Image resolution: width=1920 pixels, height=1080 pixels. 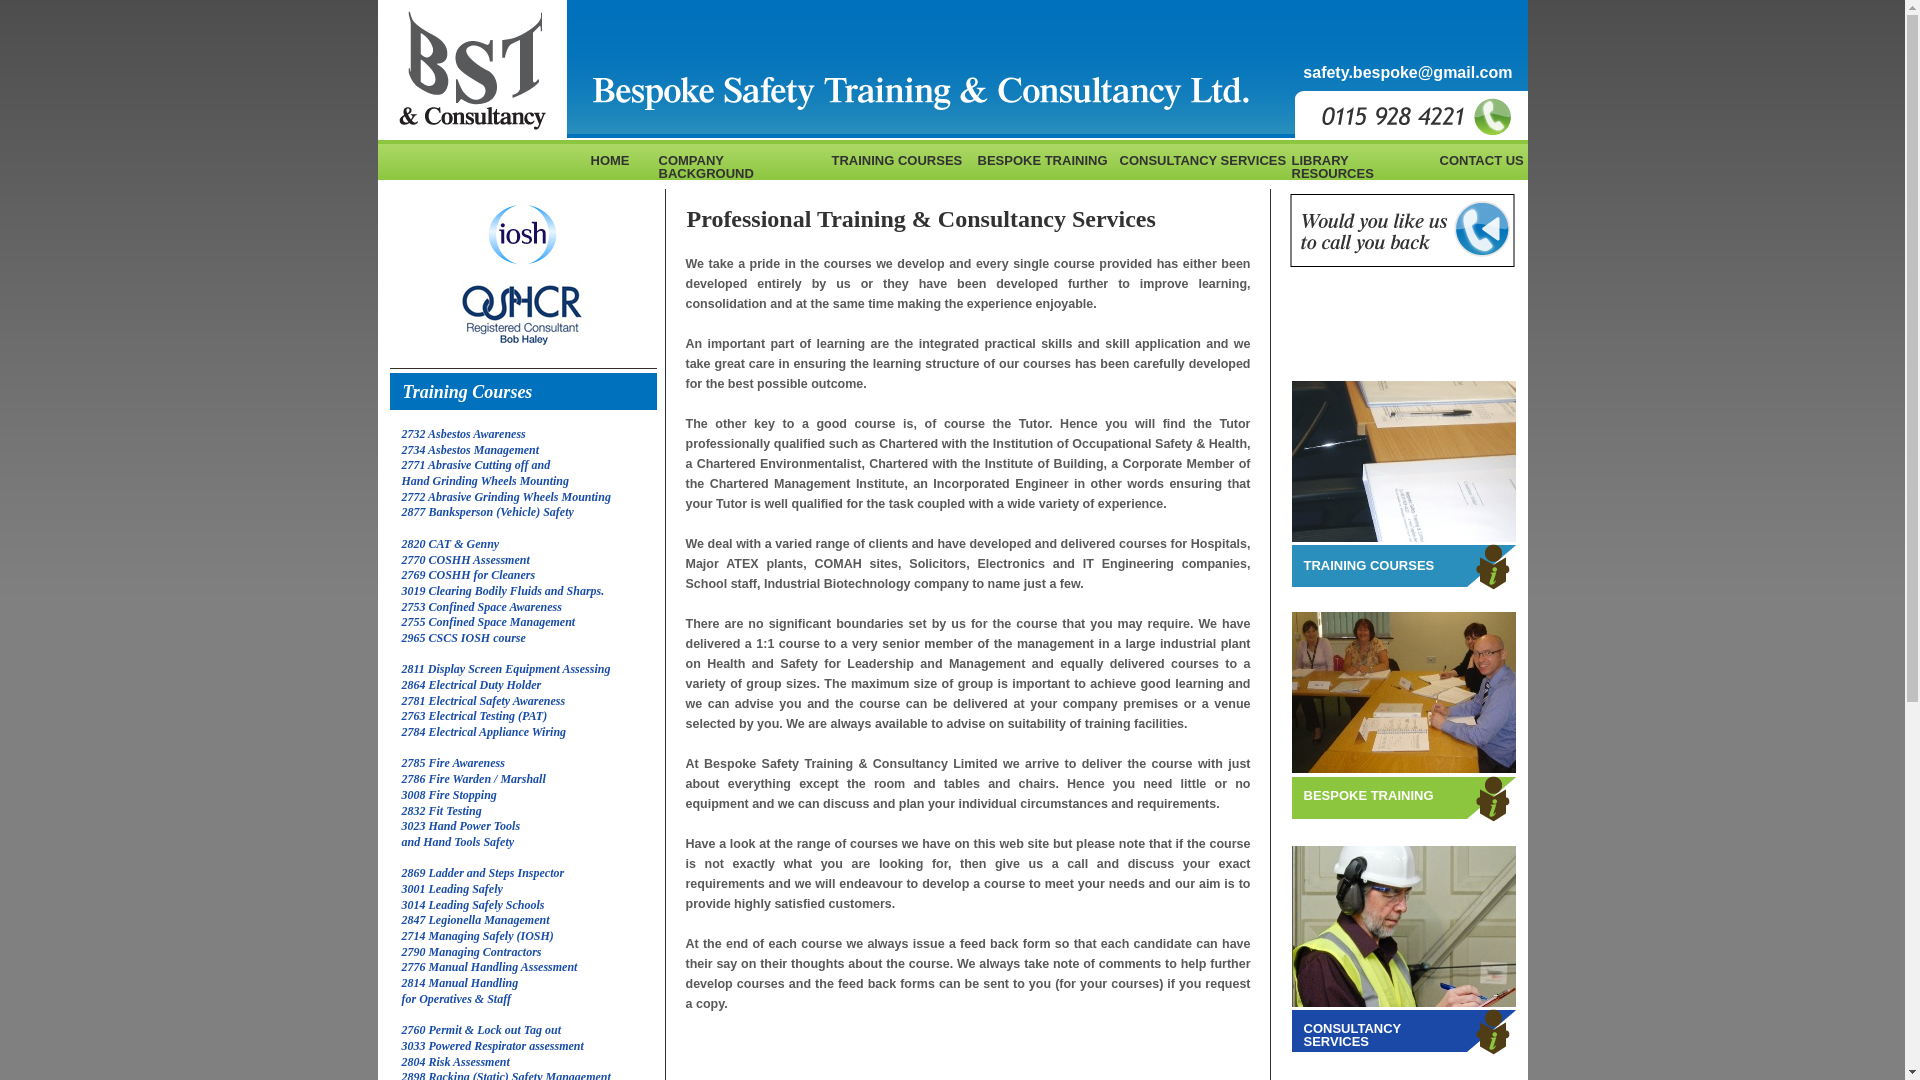 I want to click on CONSULTANCY SERVICES, so click(x=1352, y=1034).